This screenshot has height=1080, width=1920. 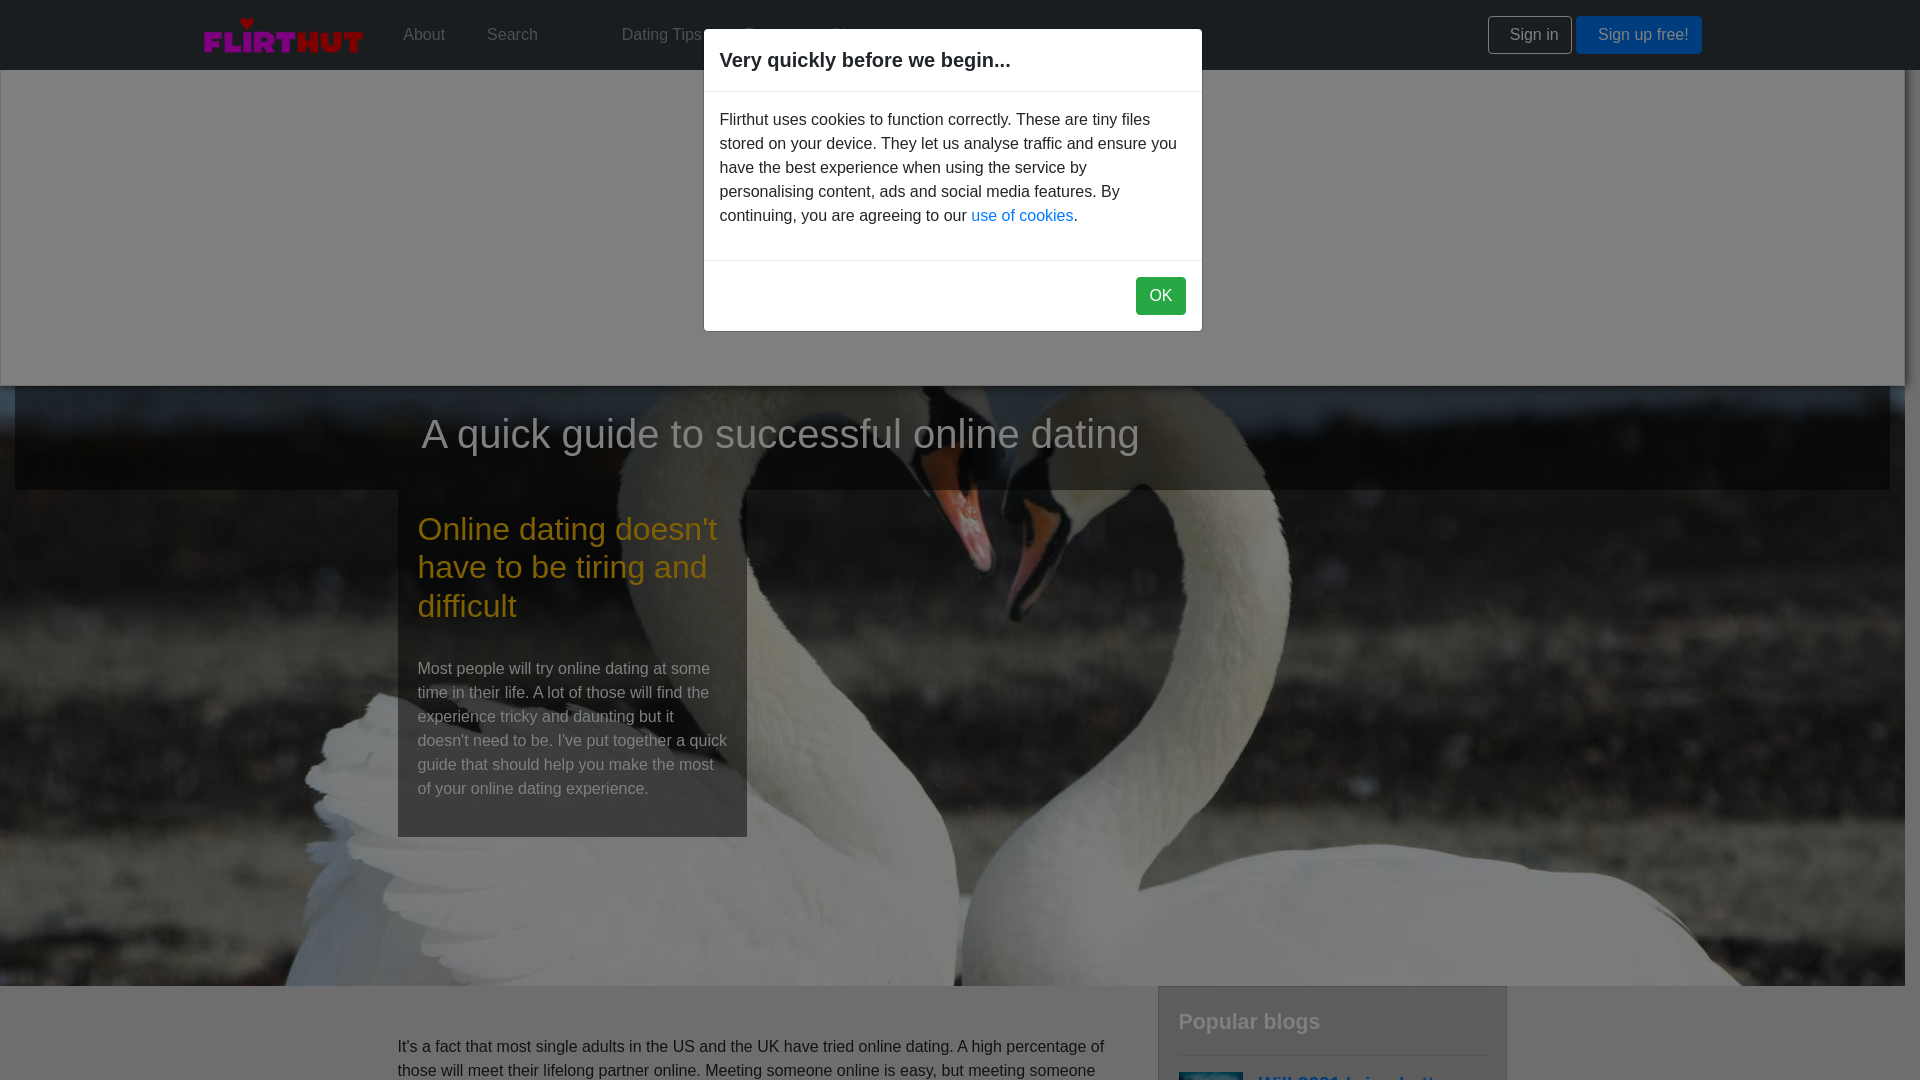 I want to click on Will 2021 bring better dating opportunities?, so click(x=1356, y=1076).